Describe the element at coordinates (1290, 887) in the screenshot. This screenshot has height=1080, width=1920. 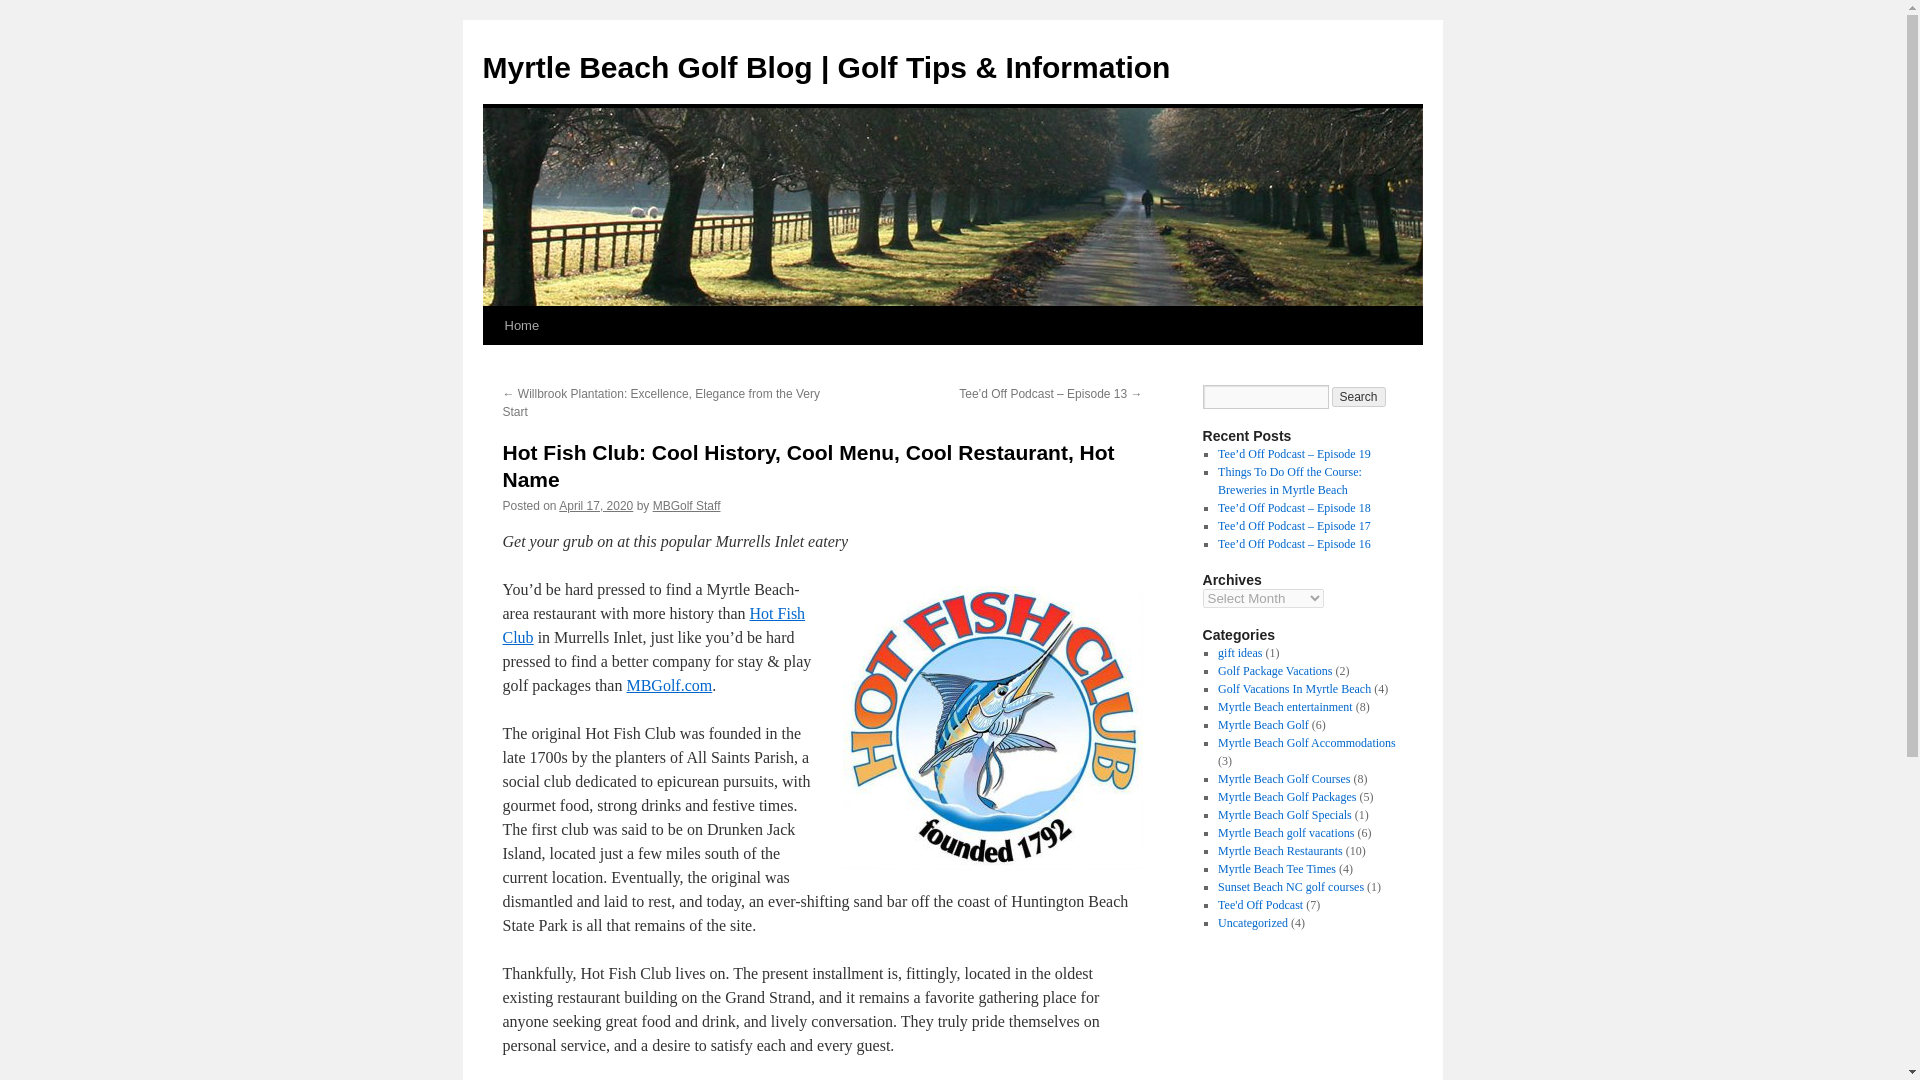
I see `Sunset Beach NC golf courses` at that location.